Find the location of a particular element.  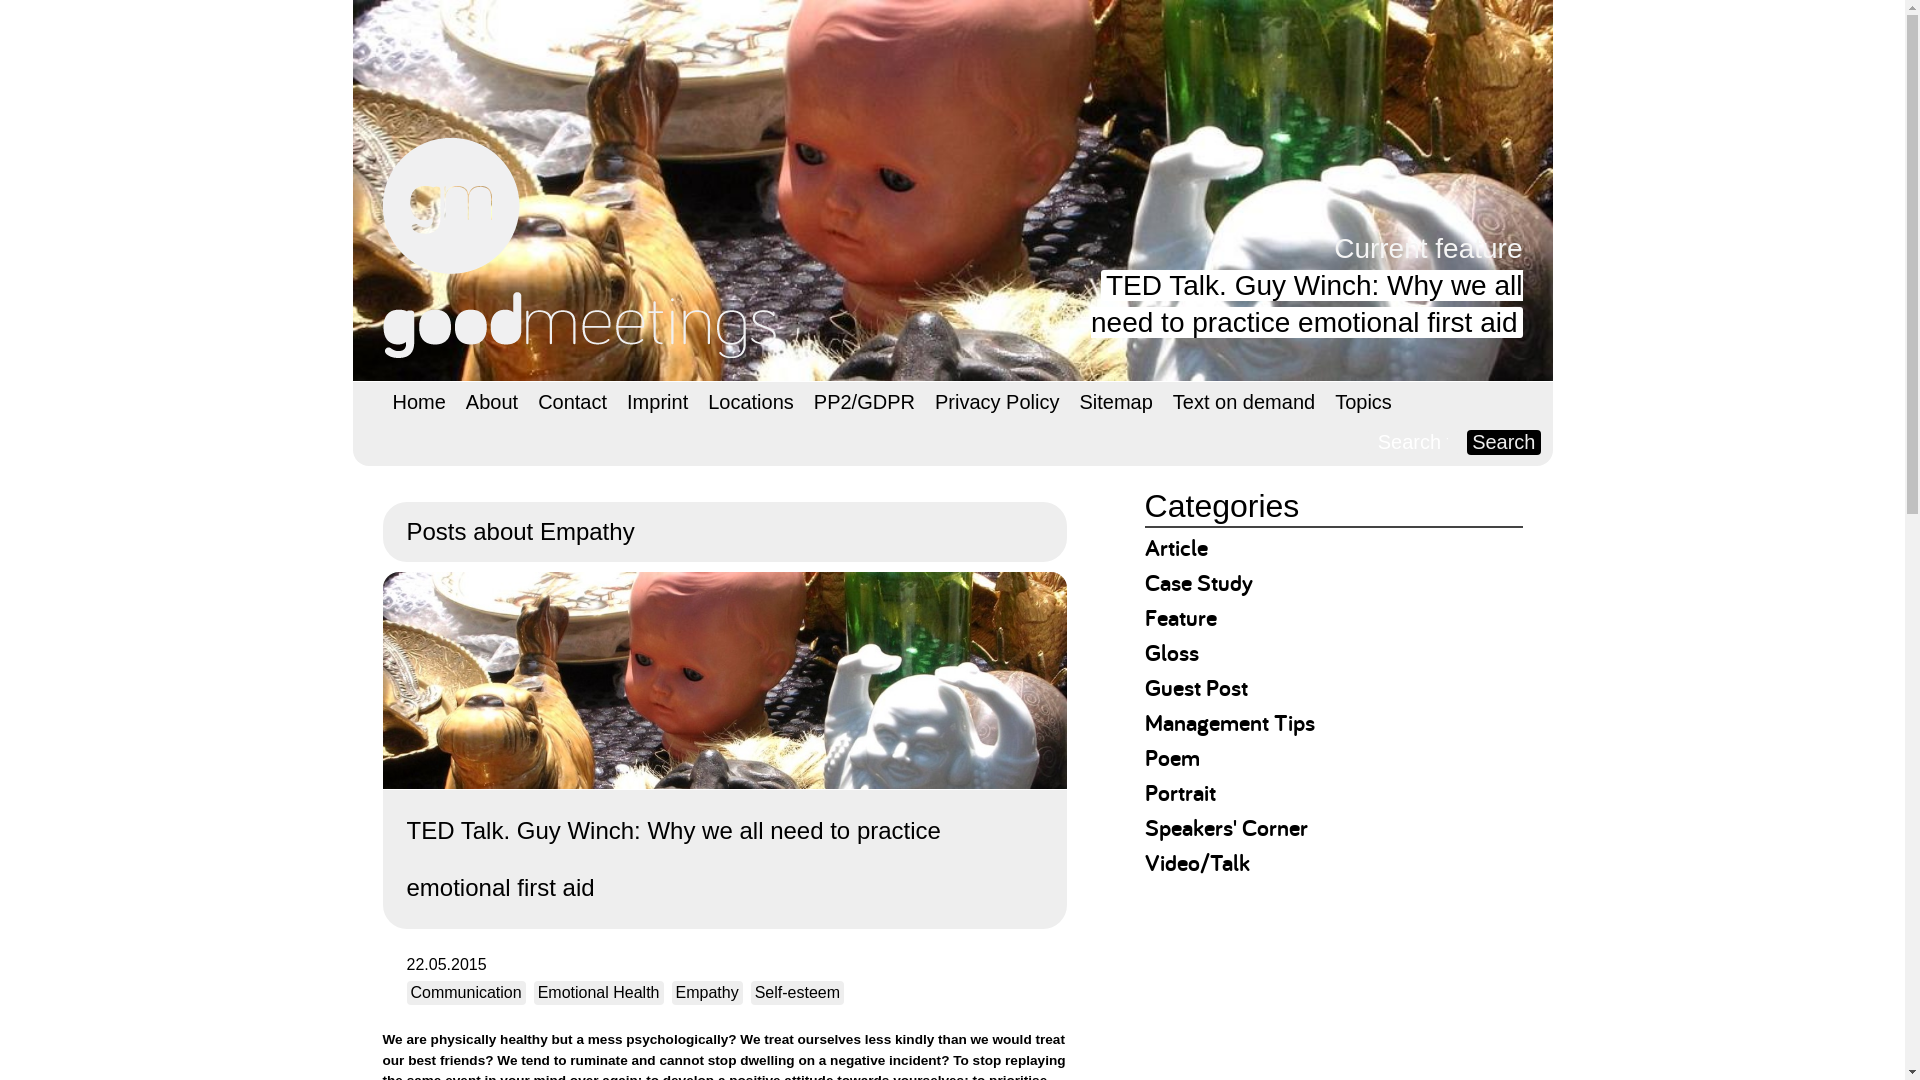

Text on demand is located at coordinates (1244, 402).